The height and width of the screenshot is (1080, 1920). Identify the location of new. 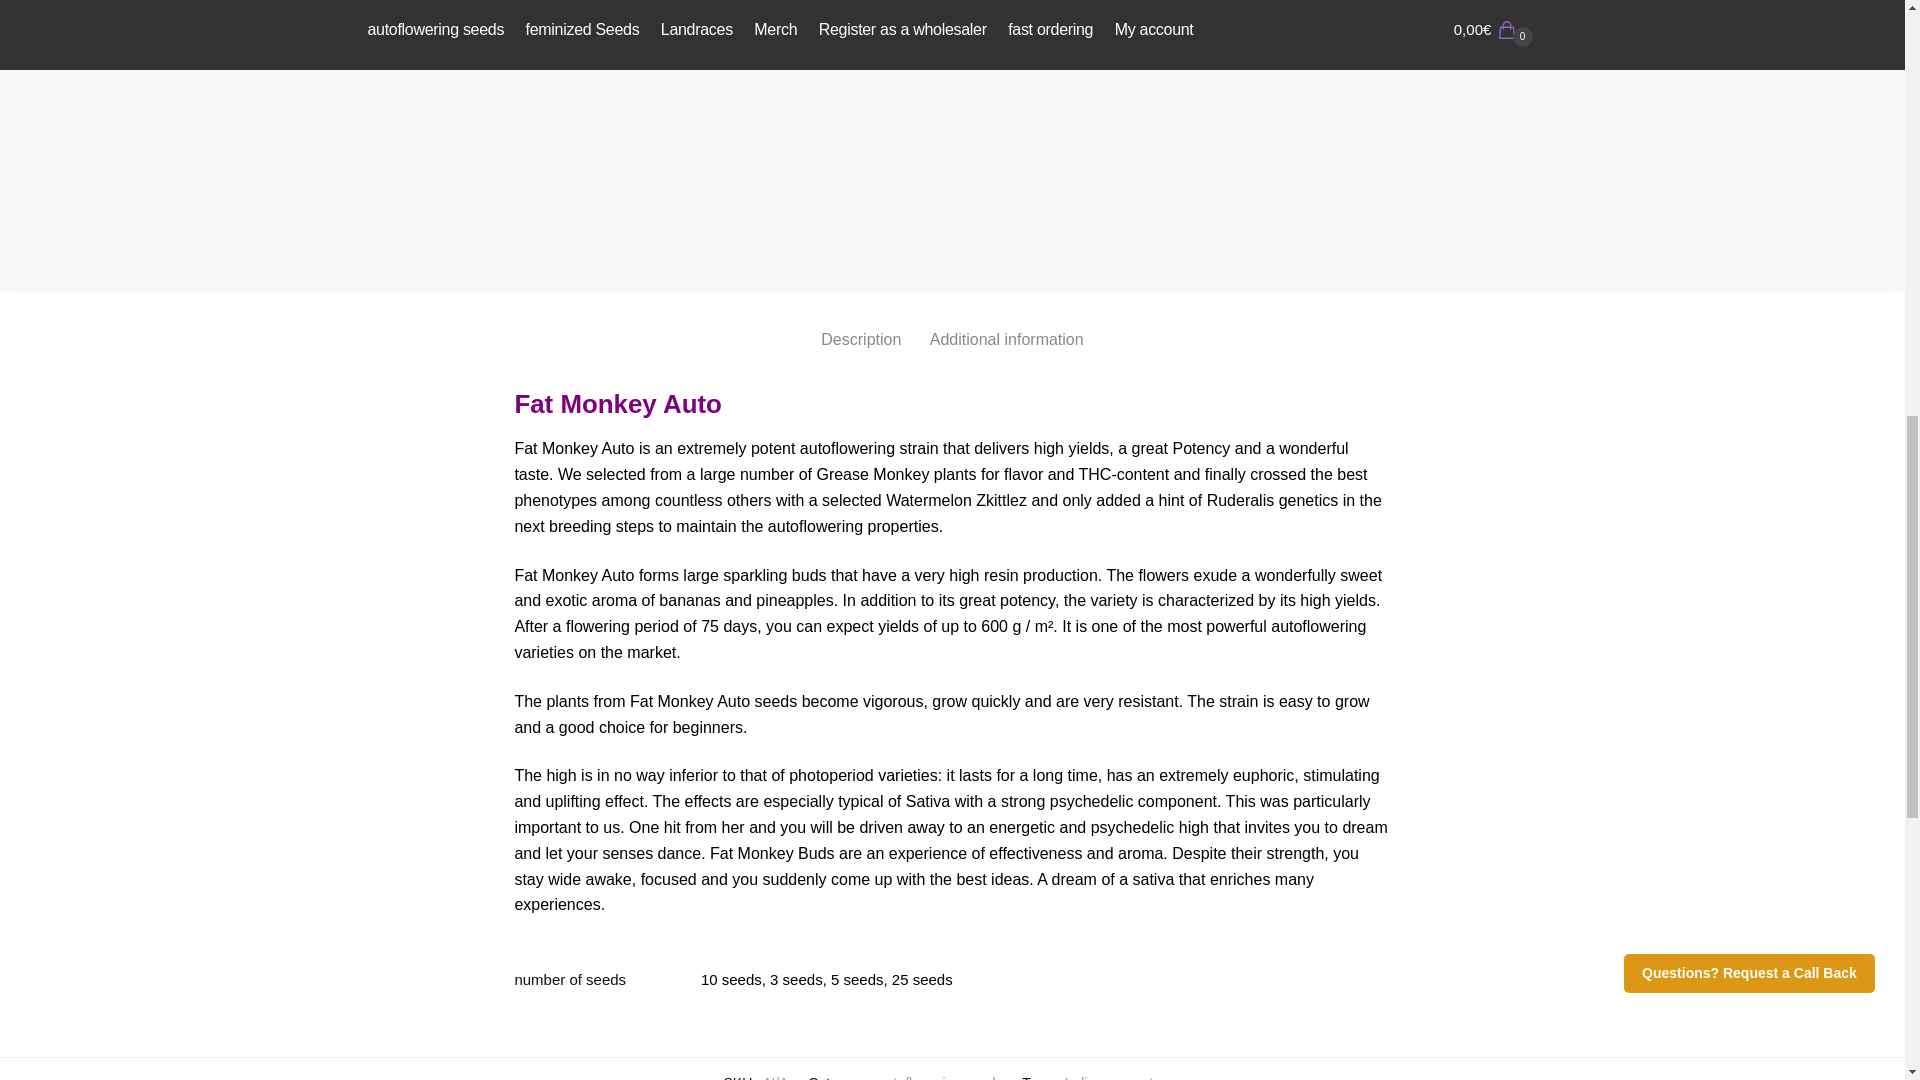
(1122, 1077).